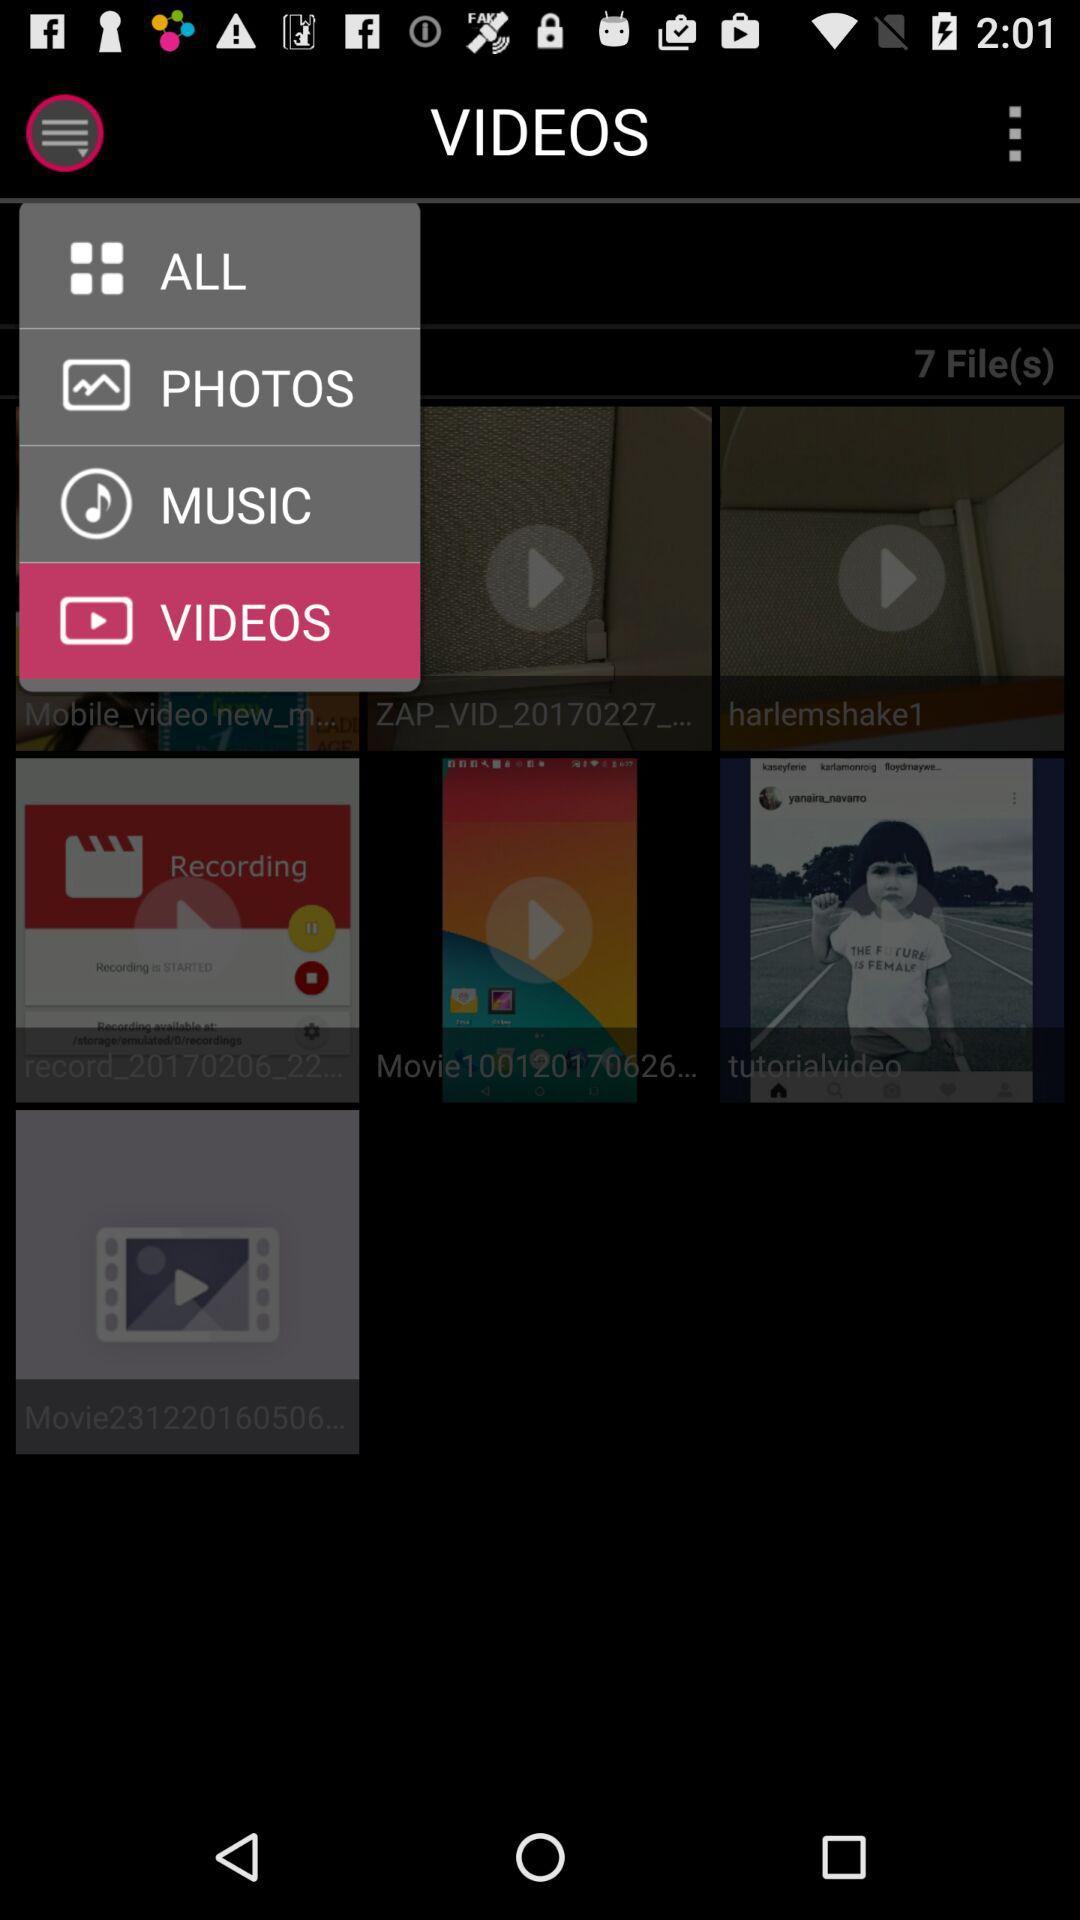  I want to click on select the zap_vid_20170227_214607 item, so click(539, 712).